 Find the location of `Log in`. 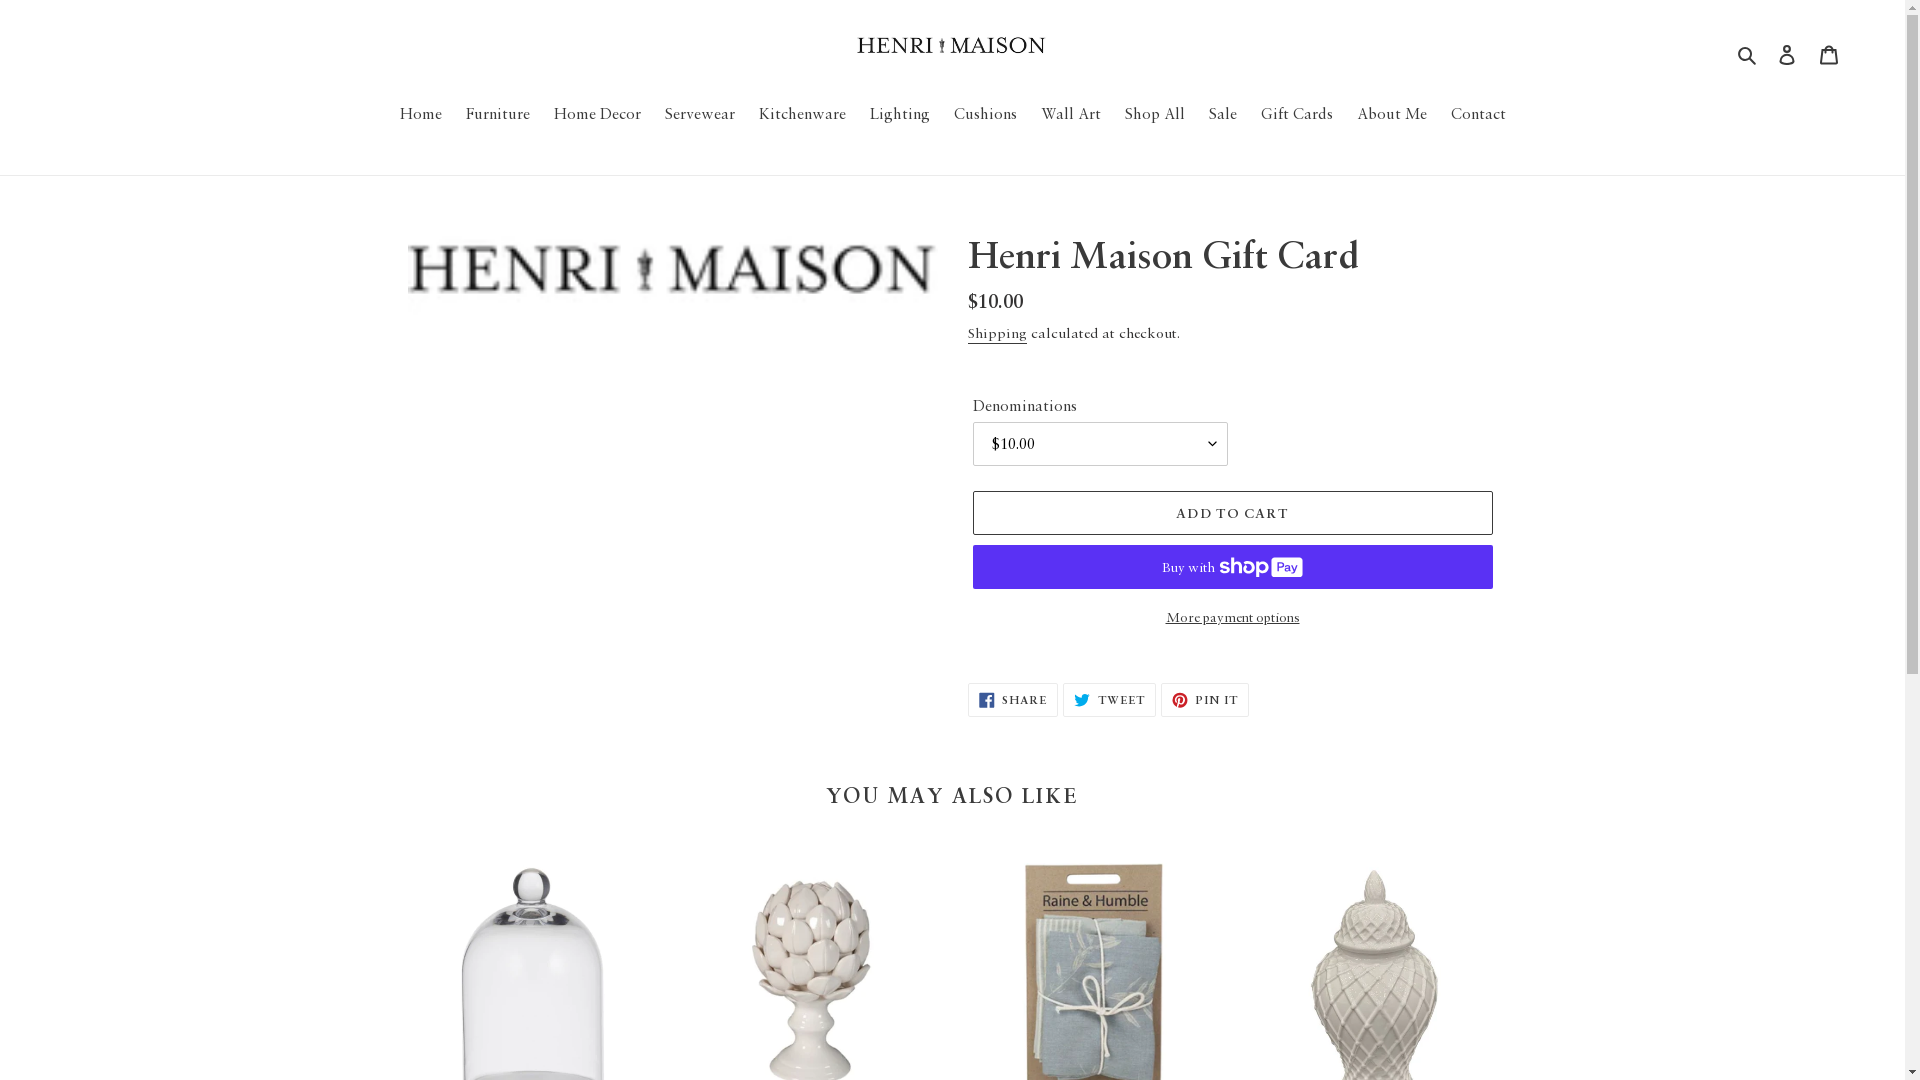

Log in is located at coordinates (1787, 52).